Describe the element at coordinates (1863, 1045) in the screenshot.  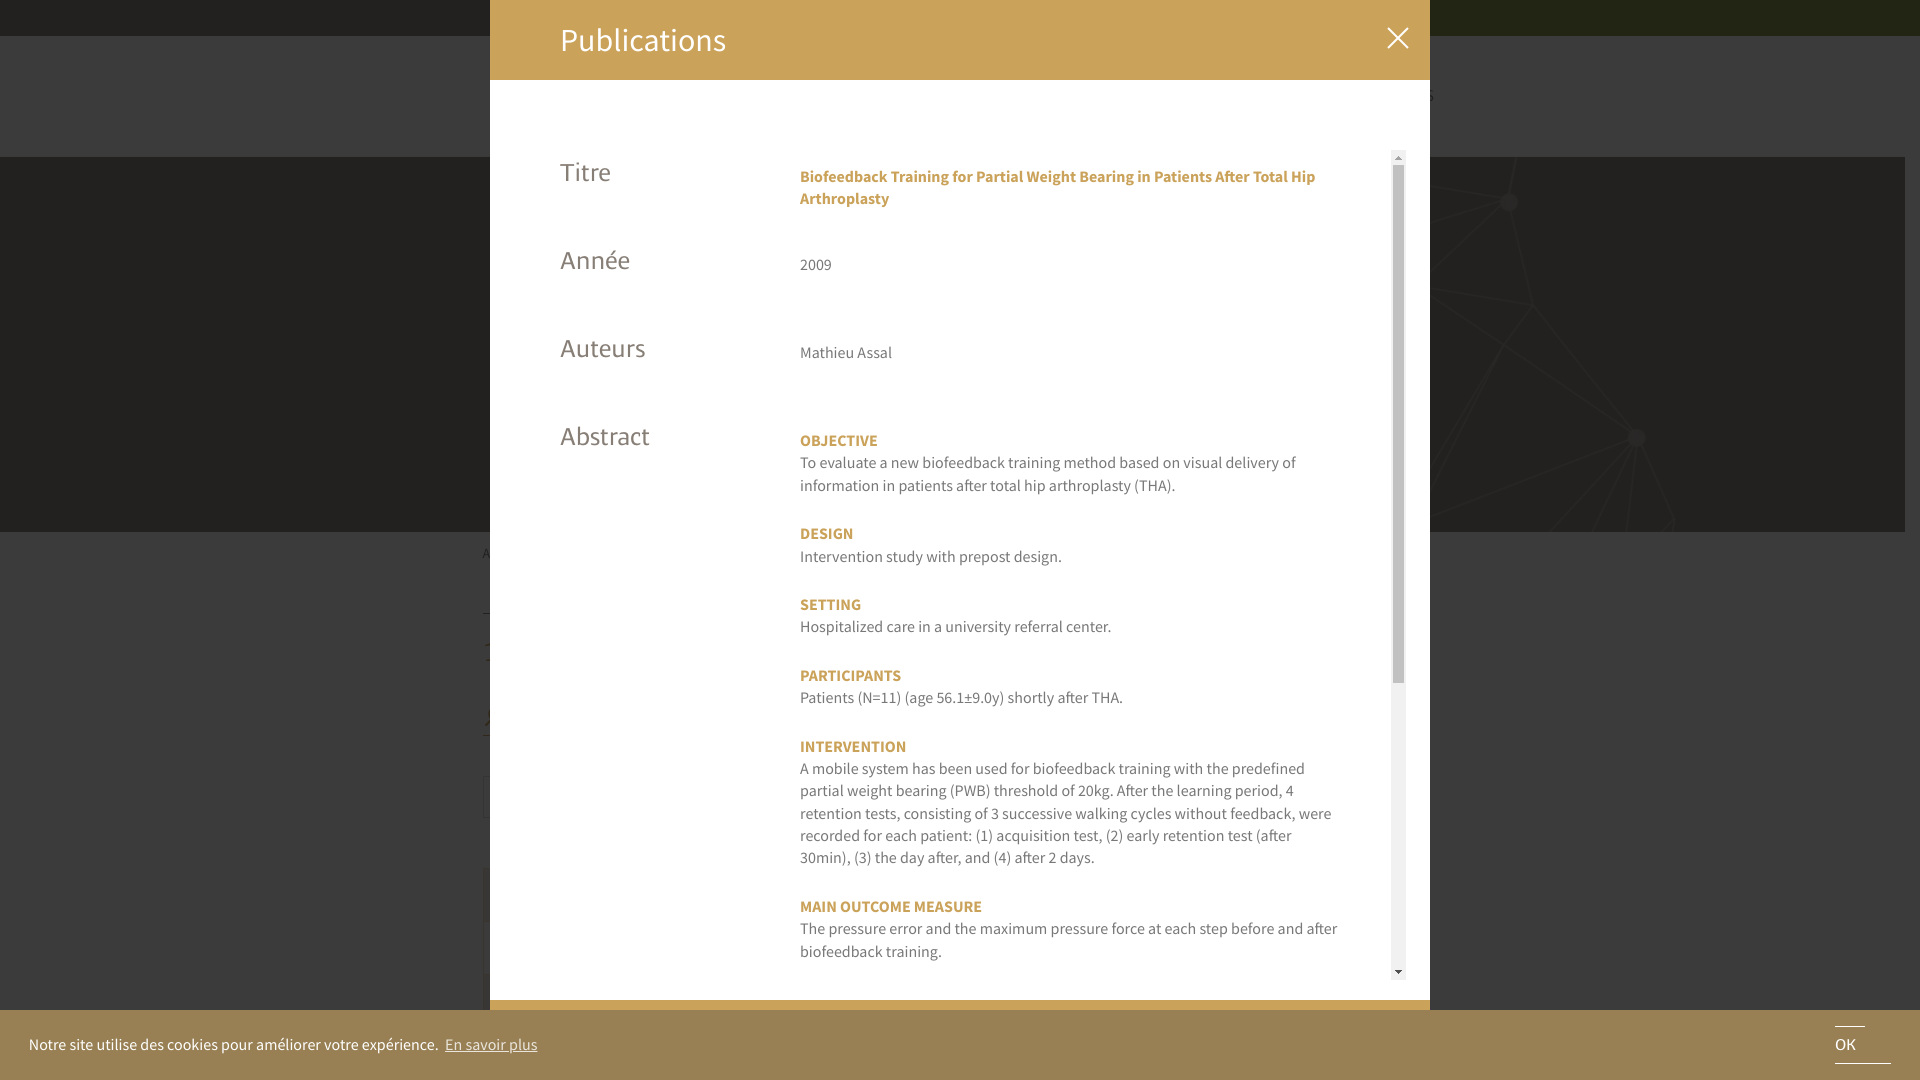
I see `OK` at that location.